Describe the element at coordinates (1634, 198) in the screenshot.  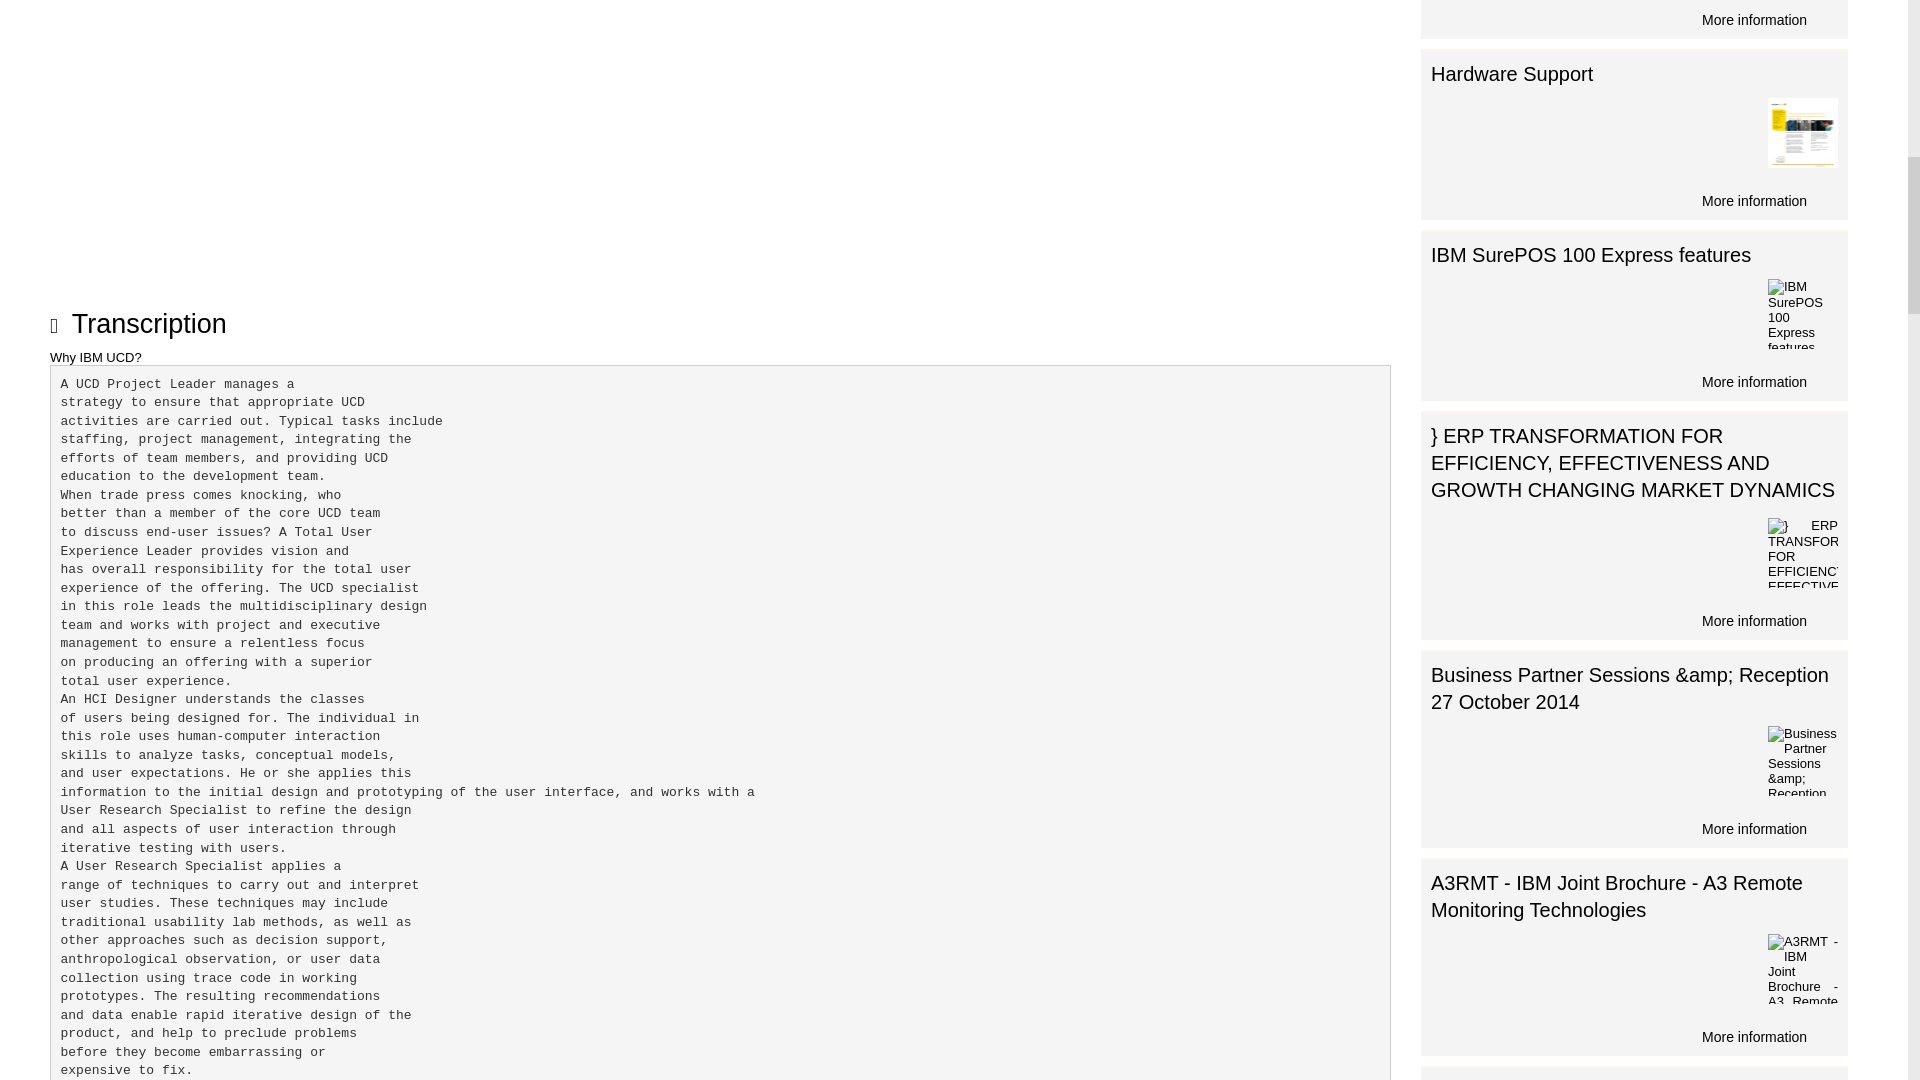
I see `More information` at that location.